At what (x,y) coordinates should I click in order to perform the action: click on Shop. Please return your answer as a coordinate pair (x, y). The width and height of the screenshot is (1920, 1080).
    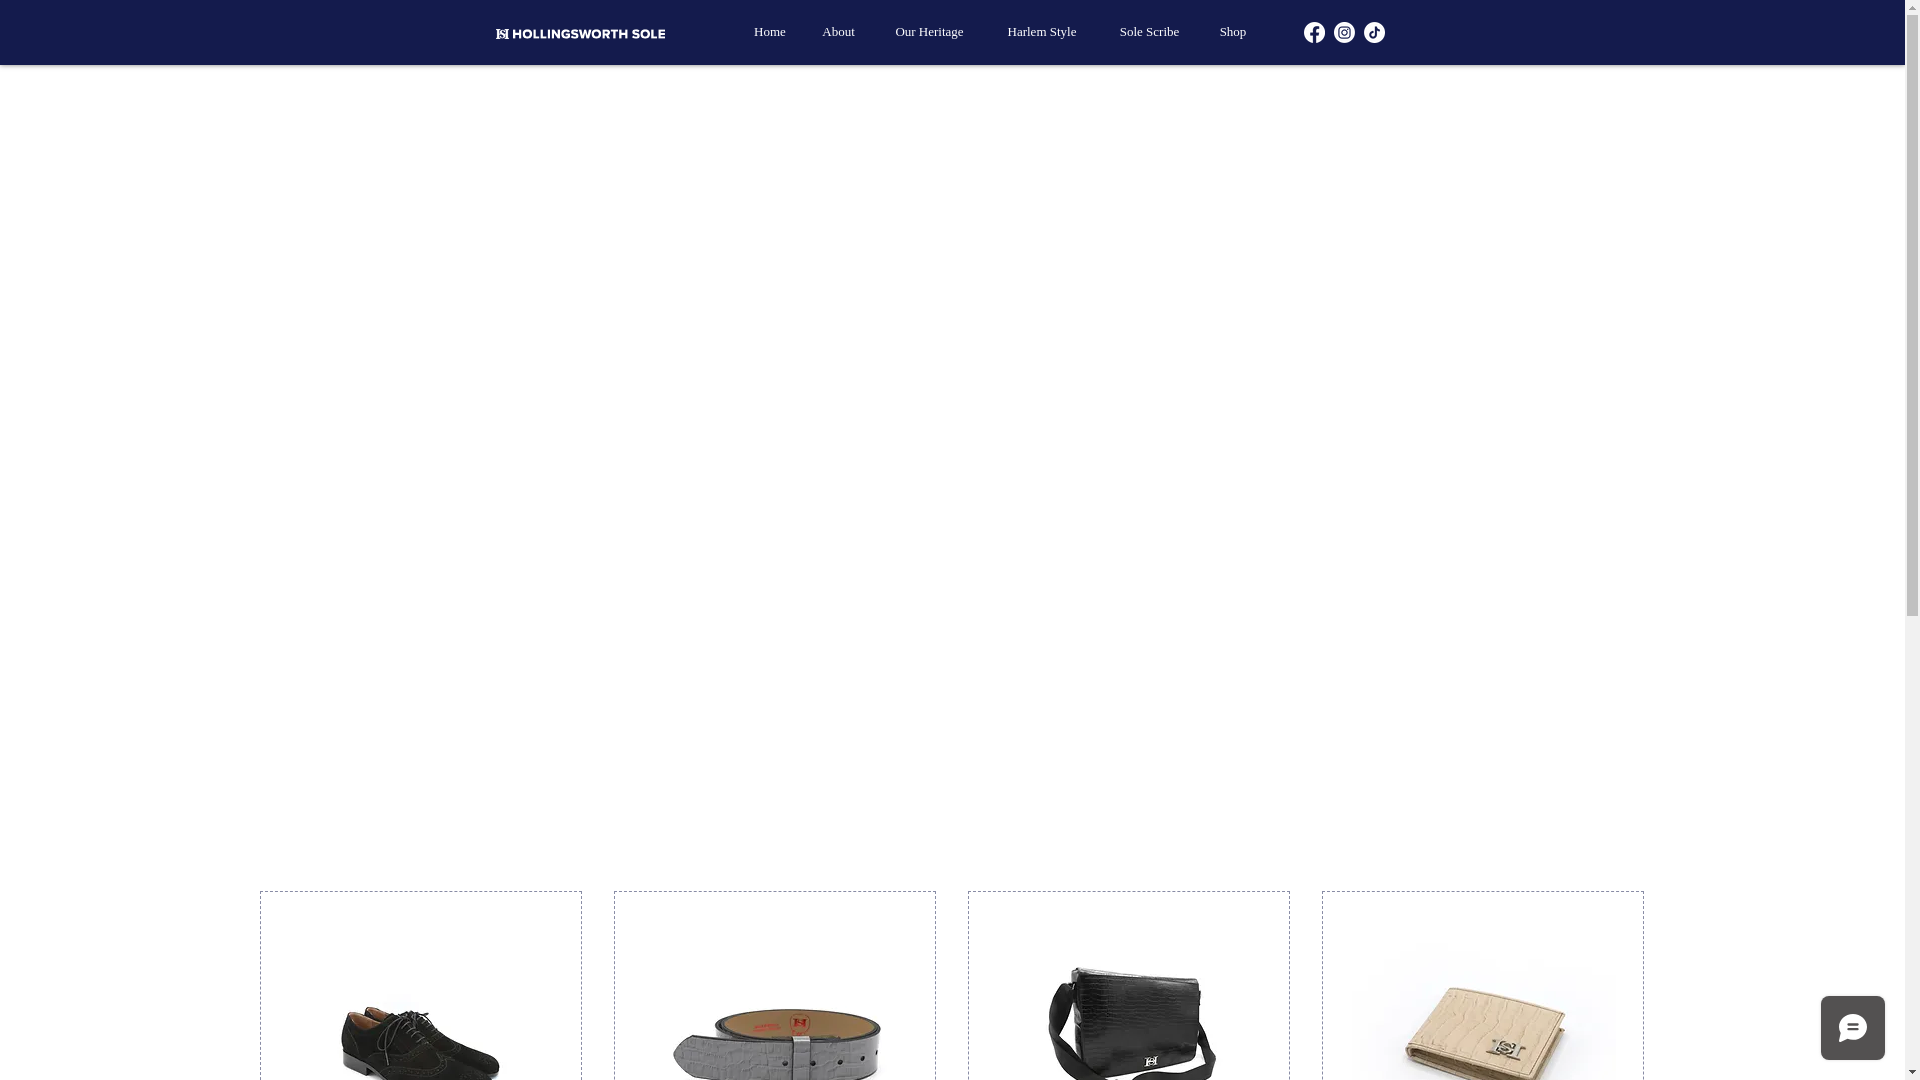
    Looking at the image, I should click on (1233, 32).